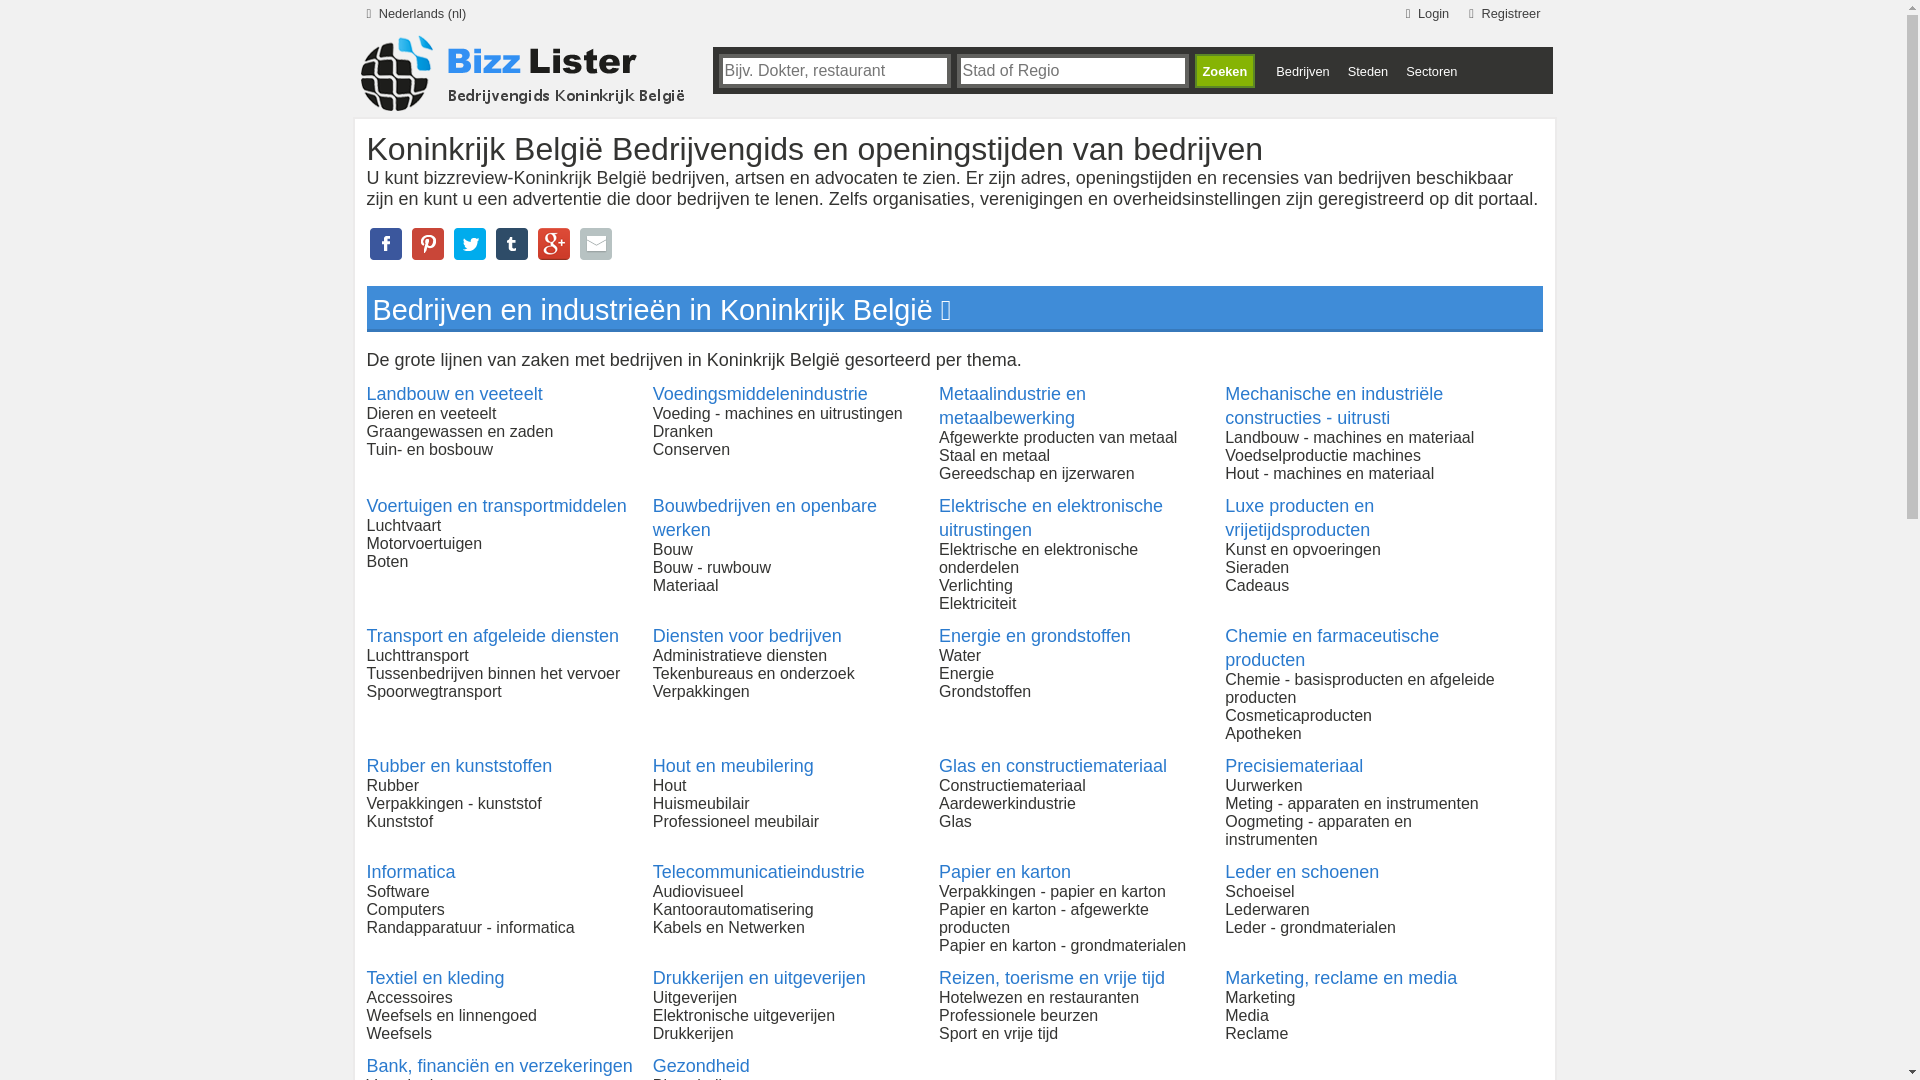 The height and width of the screenshot is (1080, 1920). What do you see at coordinates (492, 636) in the screenshot?
I see `Transport en afgeleide diensten` at bounding box center [492, 636].